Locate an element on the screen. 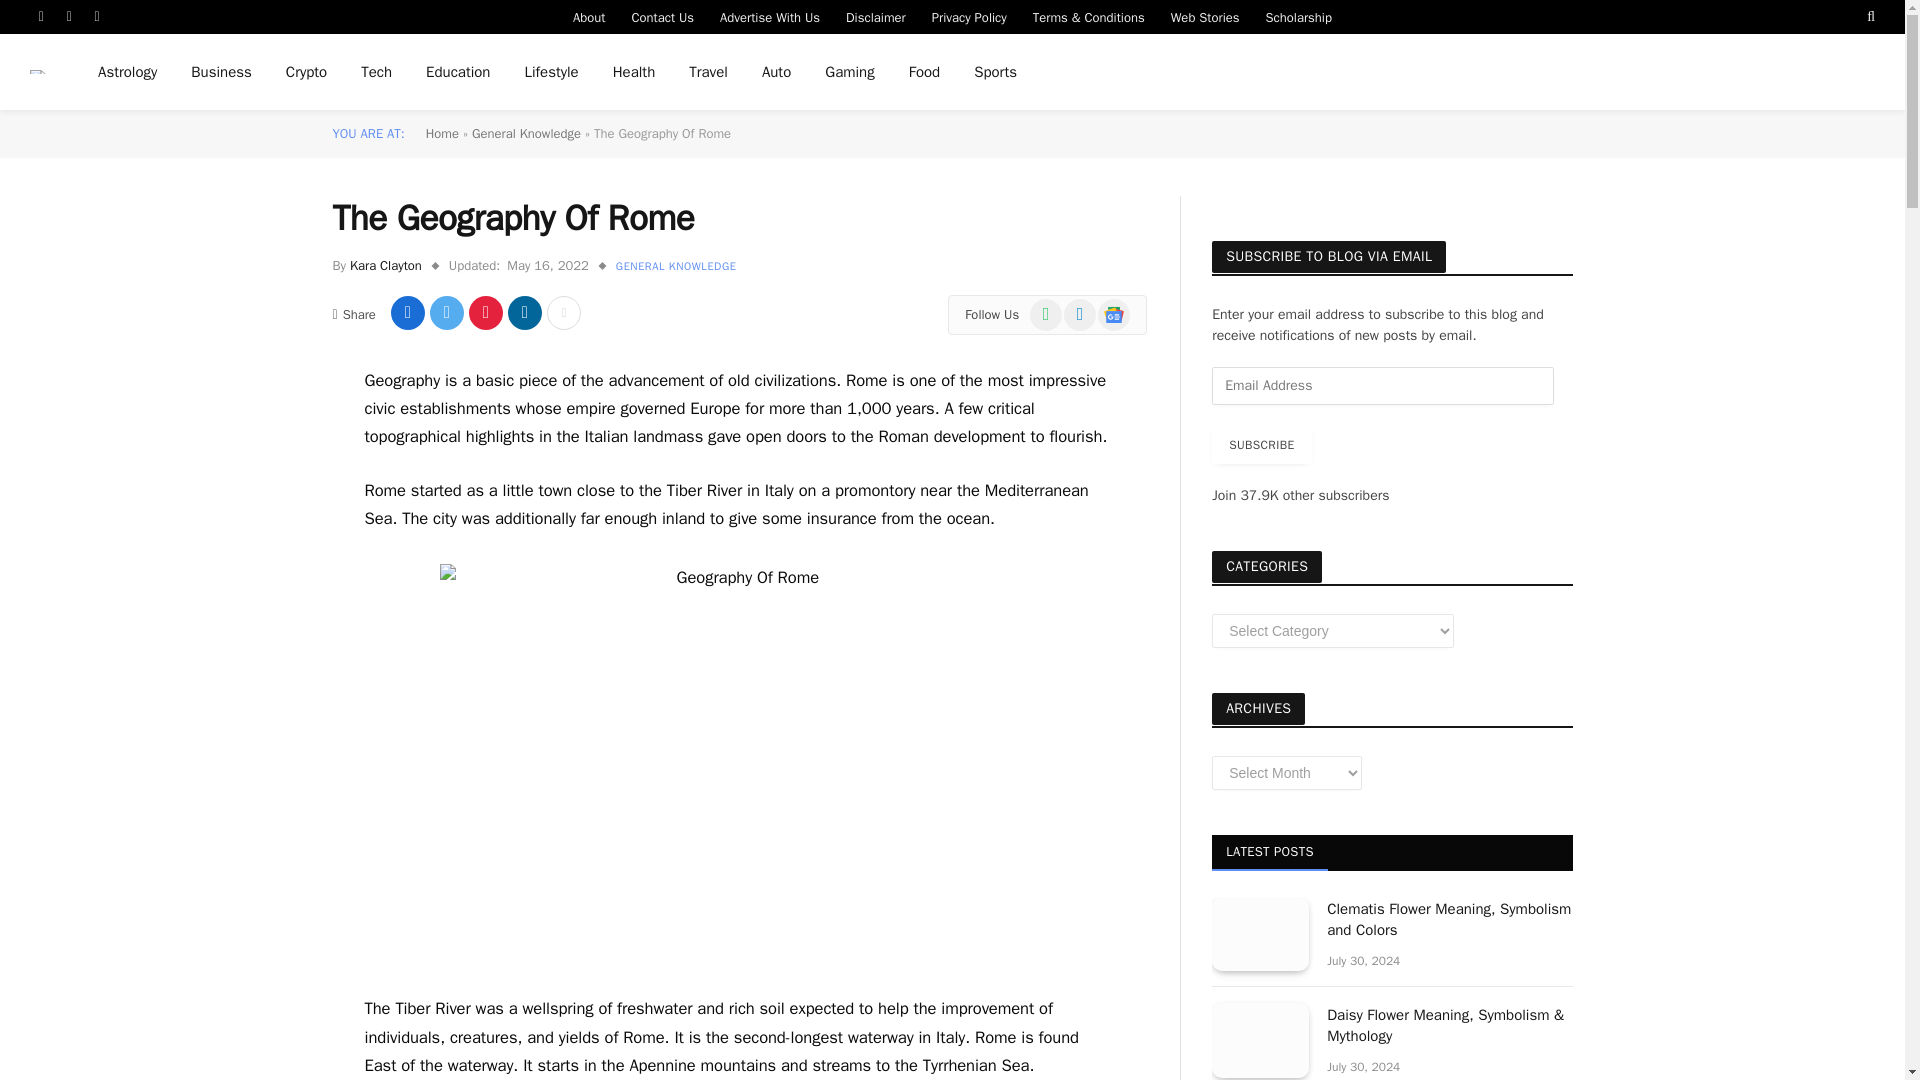 The width and height of the screenshot is (1920, 1080). Share on Pinterest is located at coordinates (486, 312).